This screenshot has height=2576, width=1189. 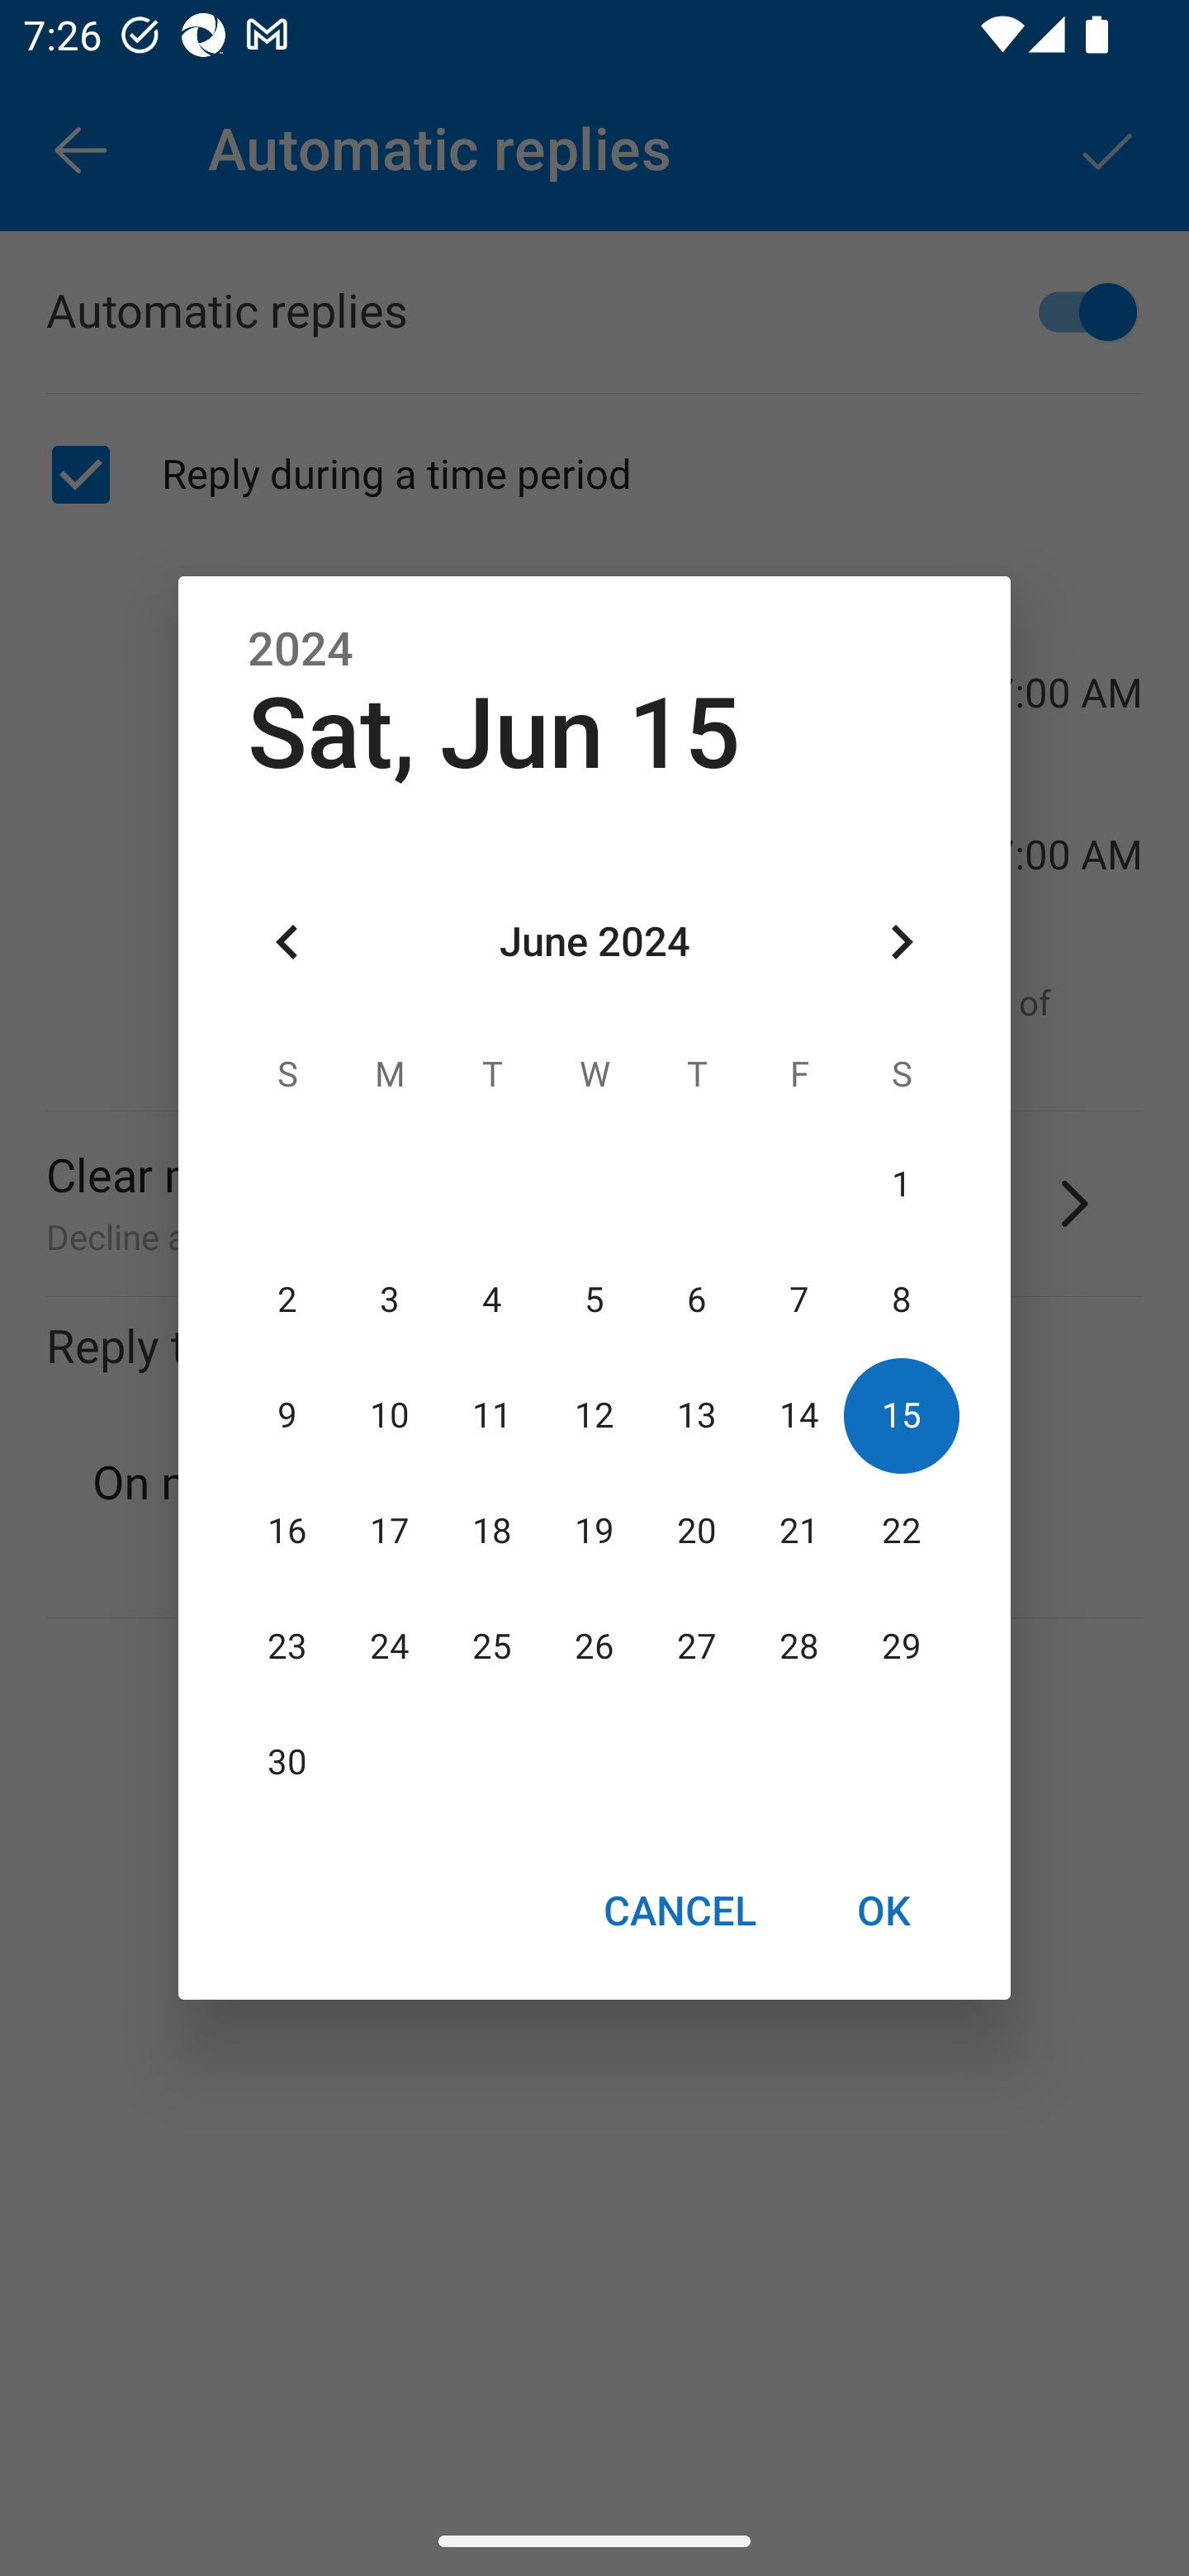 What do you see at coordinates (594, 1647) in the screenshot?
I see `26 26 June 2024` at bounding box center [594, 1647].